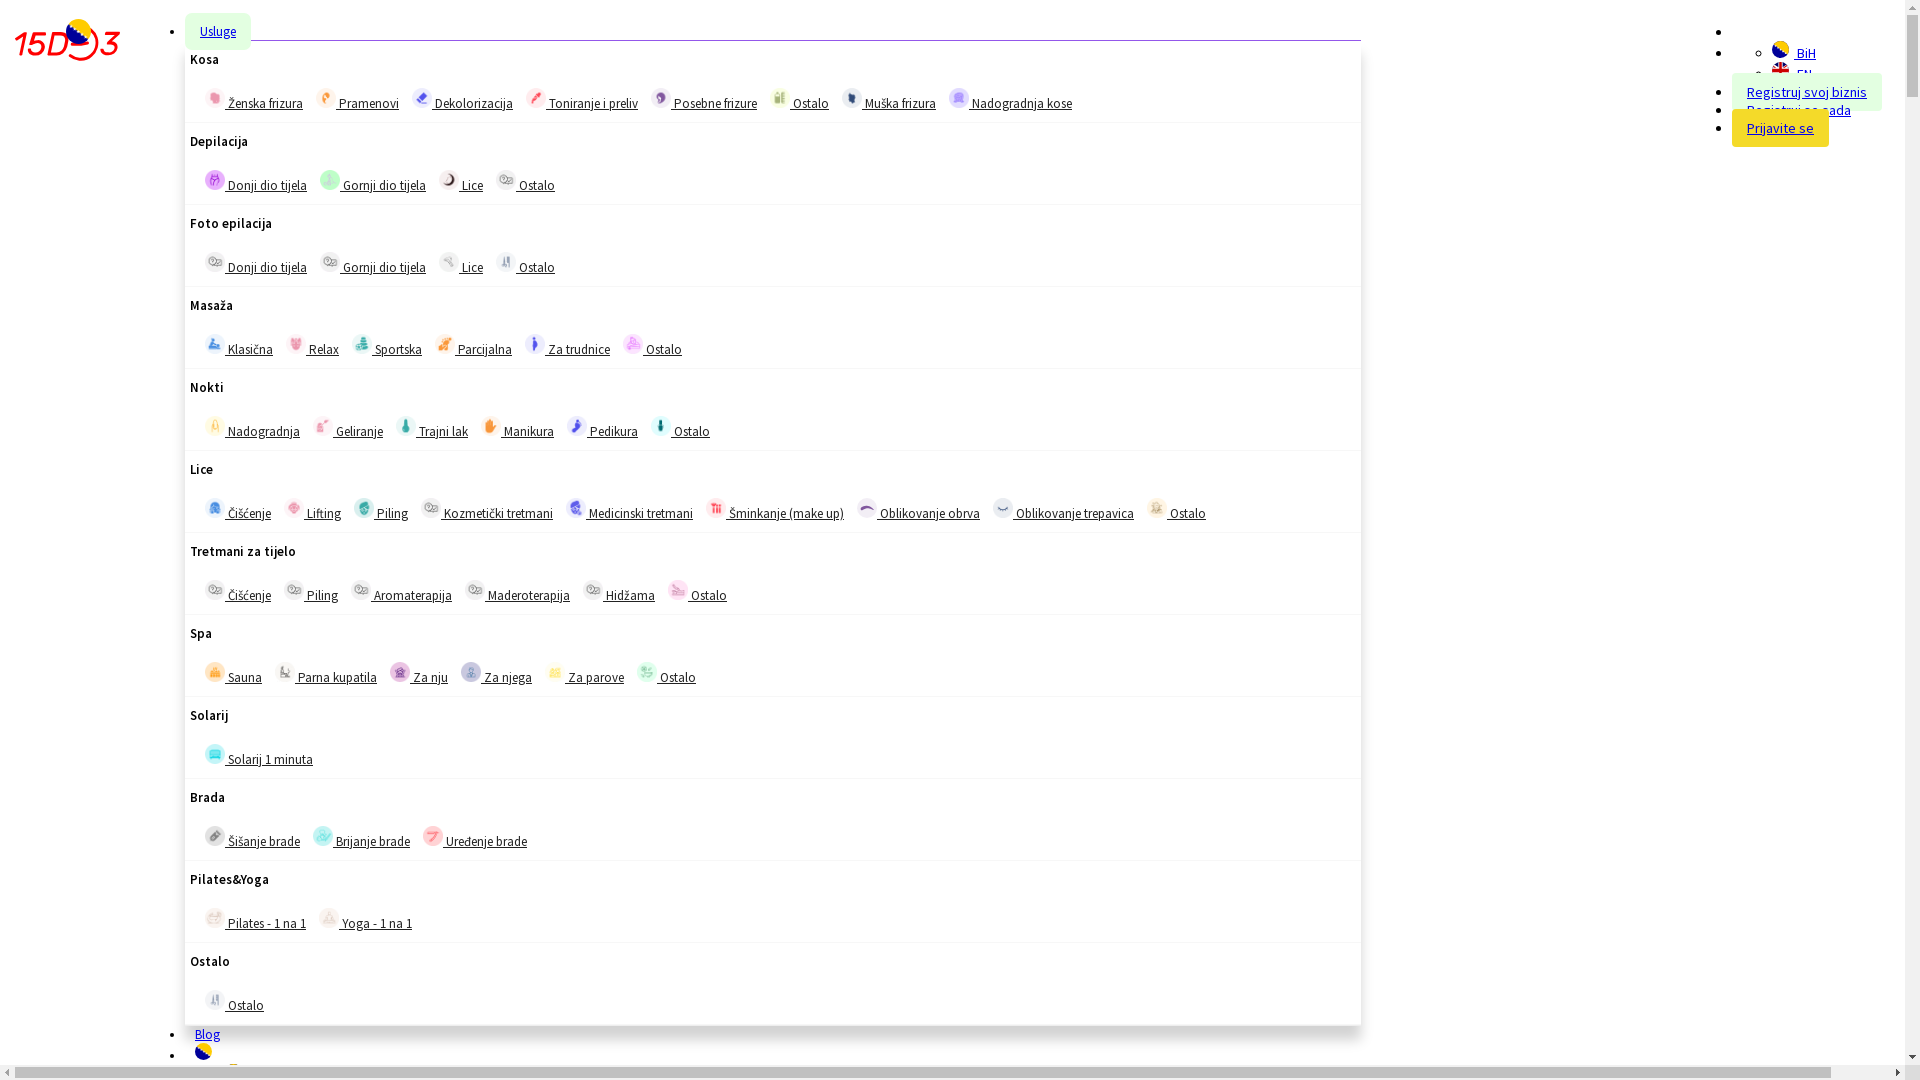 The image size is (1920, 1080). I want to click on Ostalo, so click(680, 428).